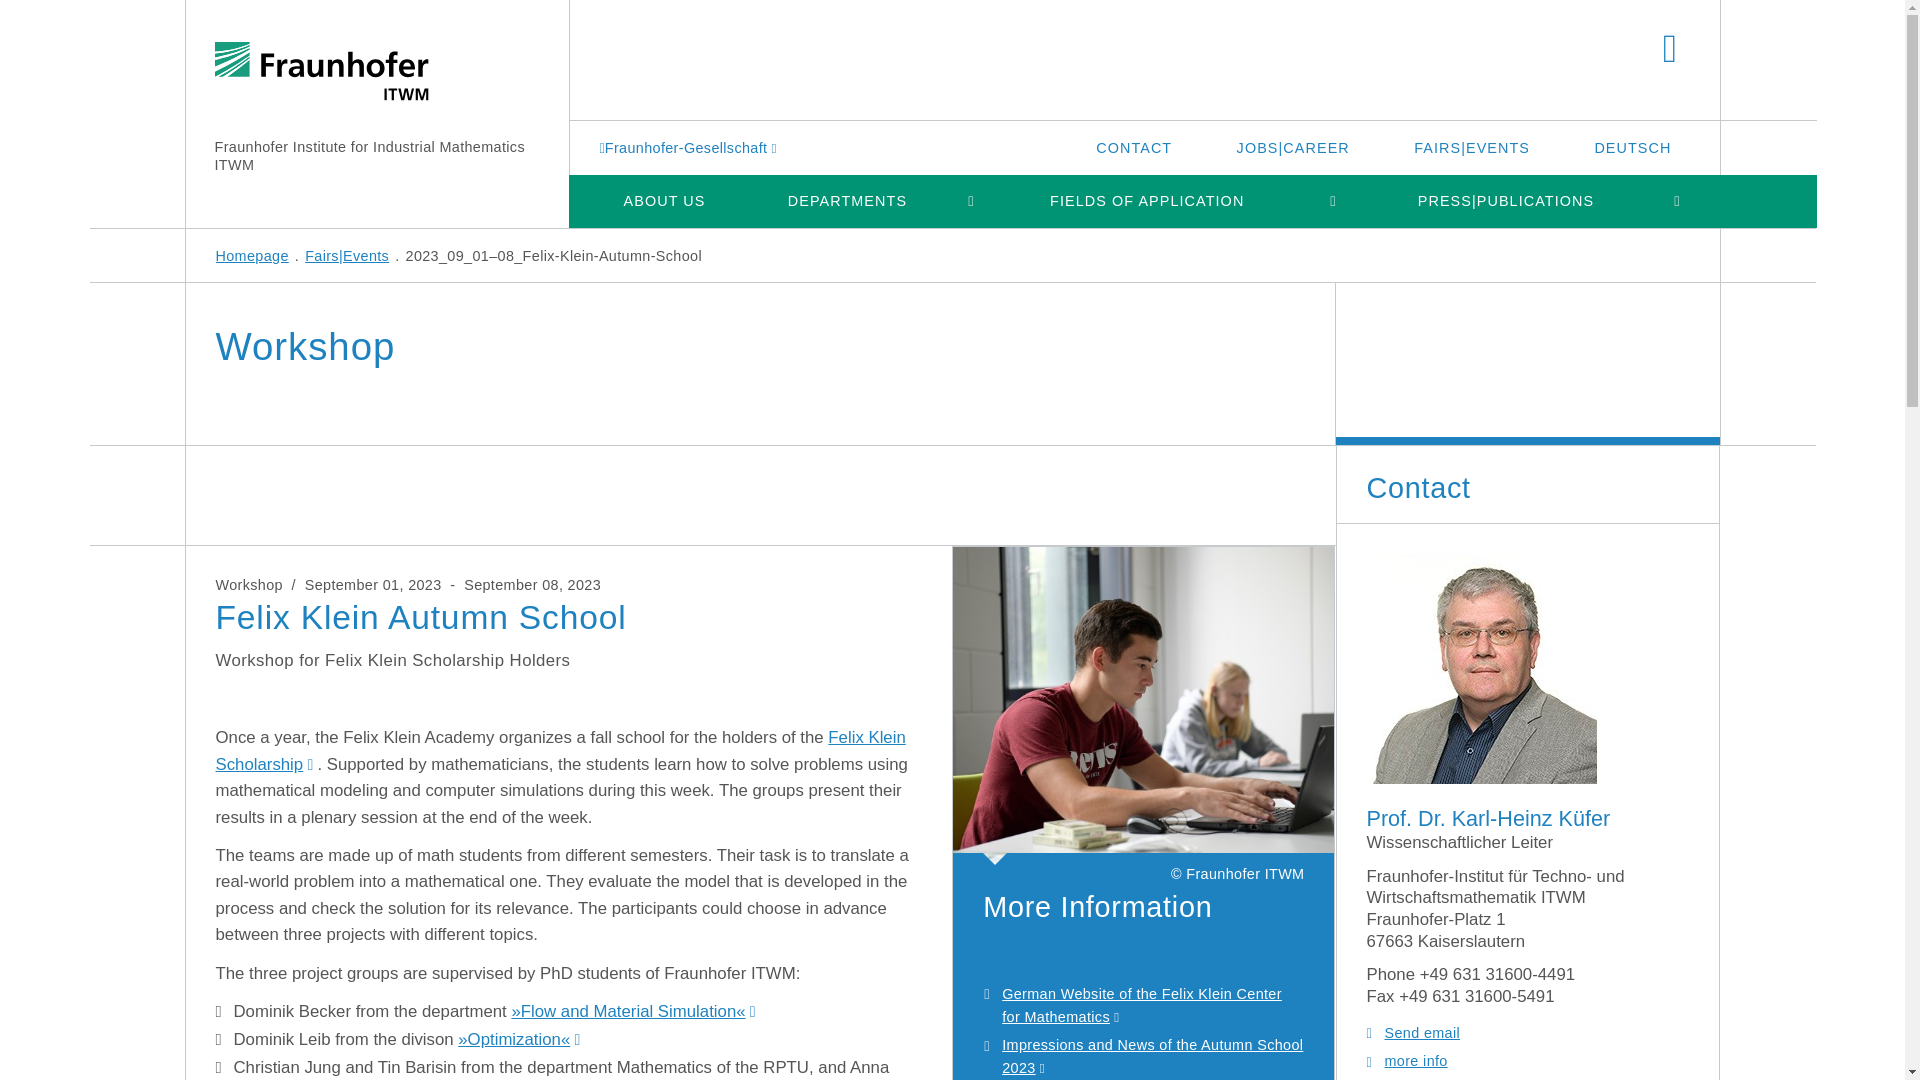 This screenshot has height=1080, width=1920. Describe the element at coordinates (1670, 50) in the screenshot. I see `SEARCH` at that location.